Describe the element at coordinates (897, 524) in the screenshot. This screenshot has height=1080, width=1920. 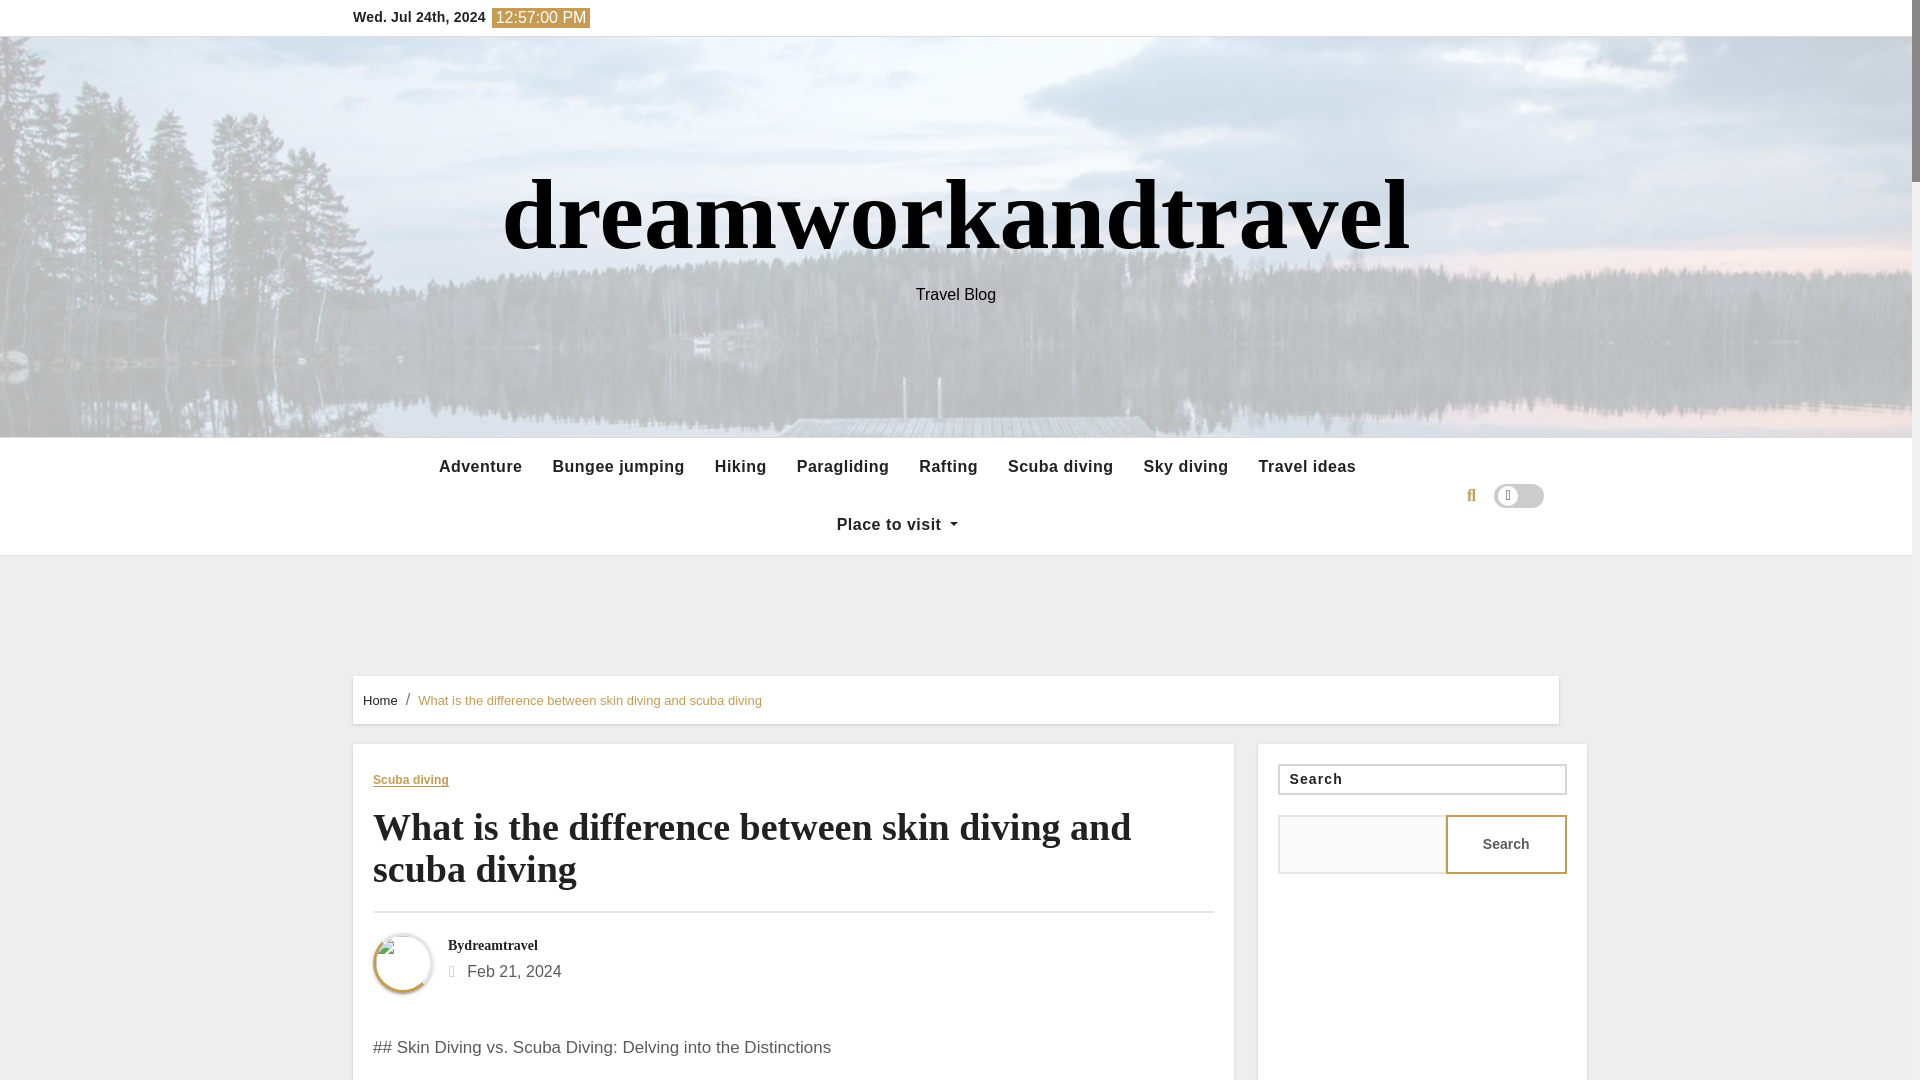
I see `Place to visit` at that location.